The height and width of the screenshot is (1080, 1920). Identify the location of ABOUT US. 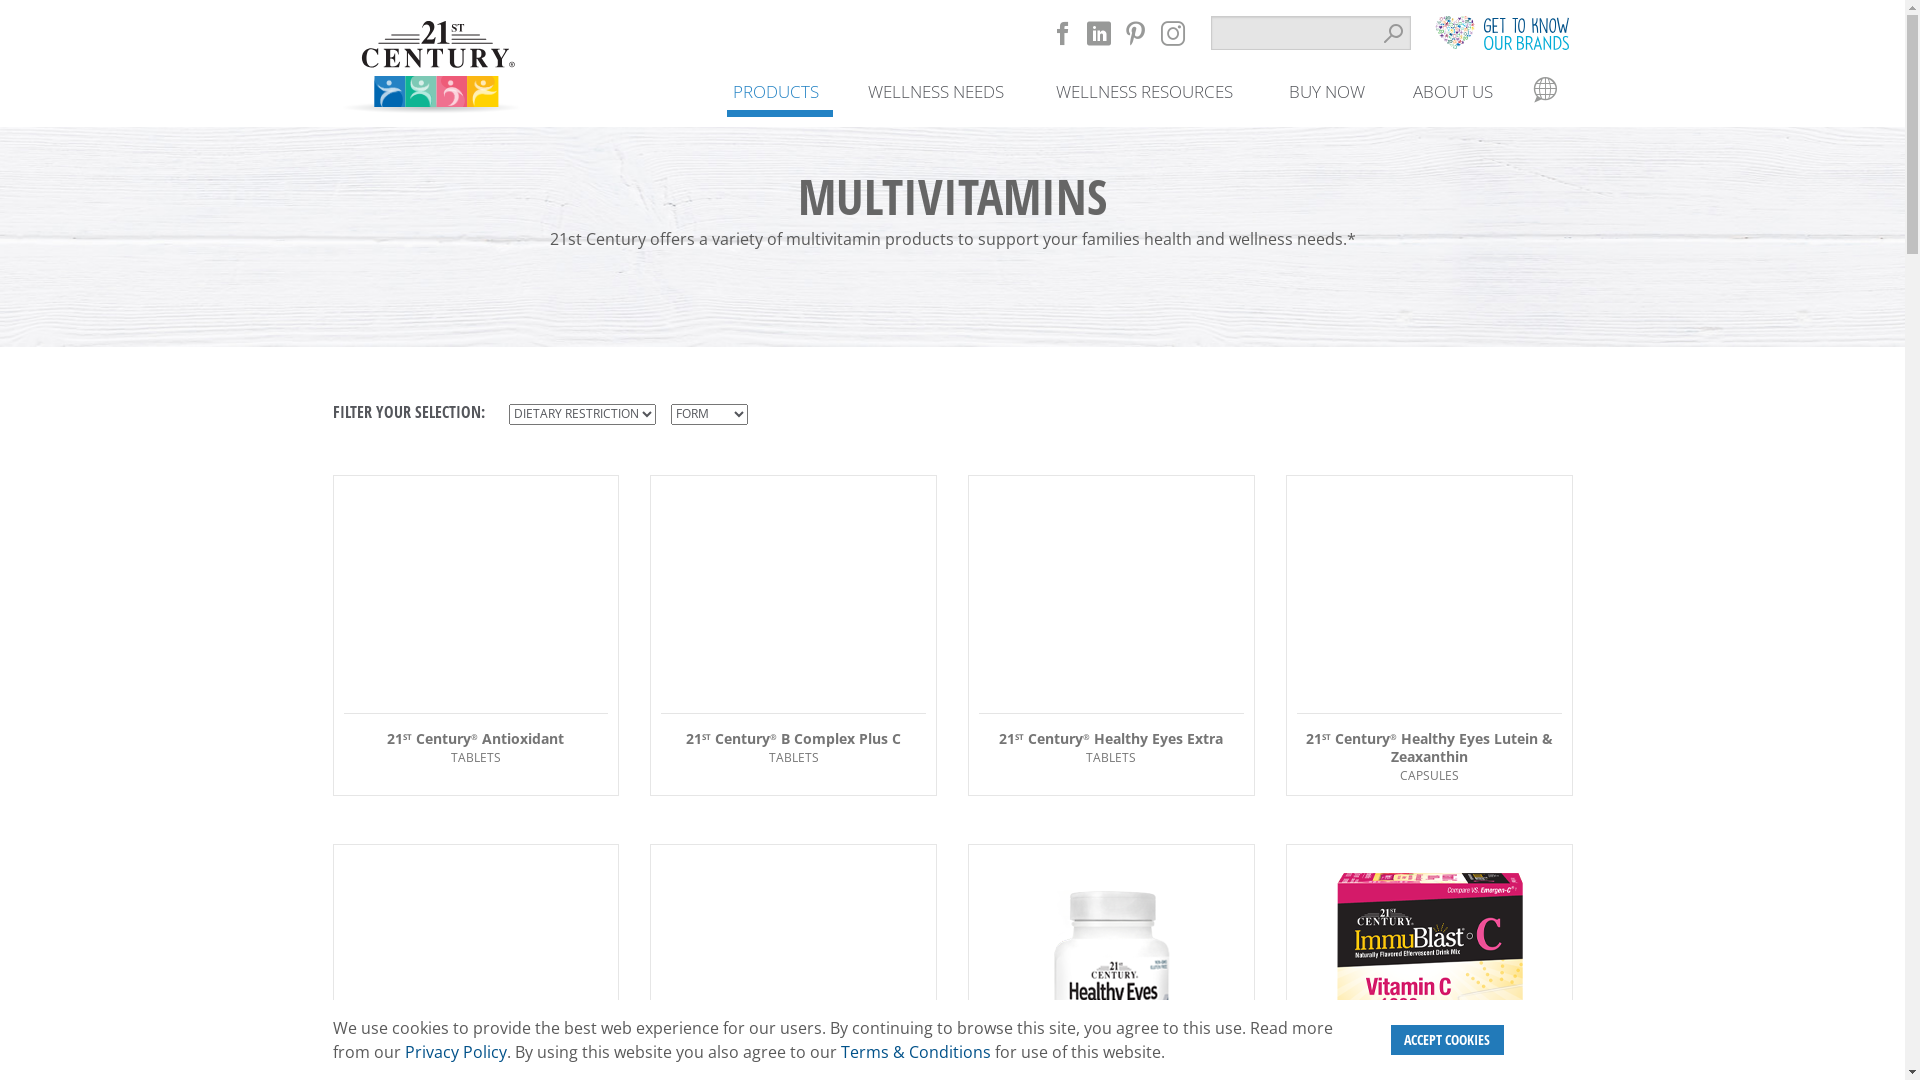
(1453, 91).